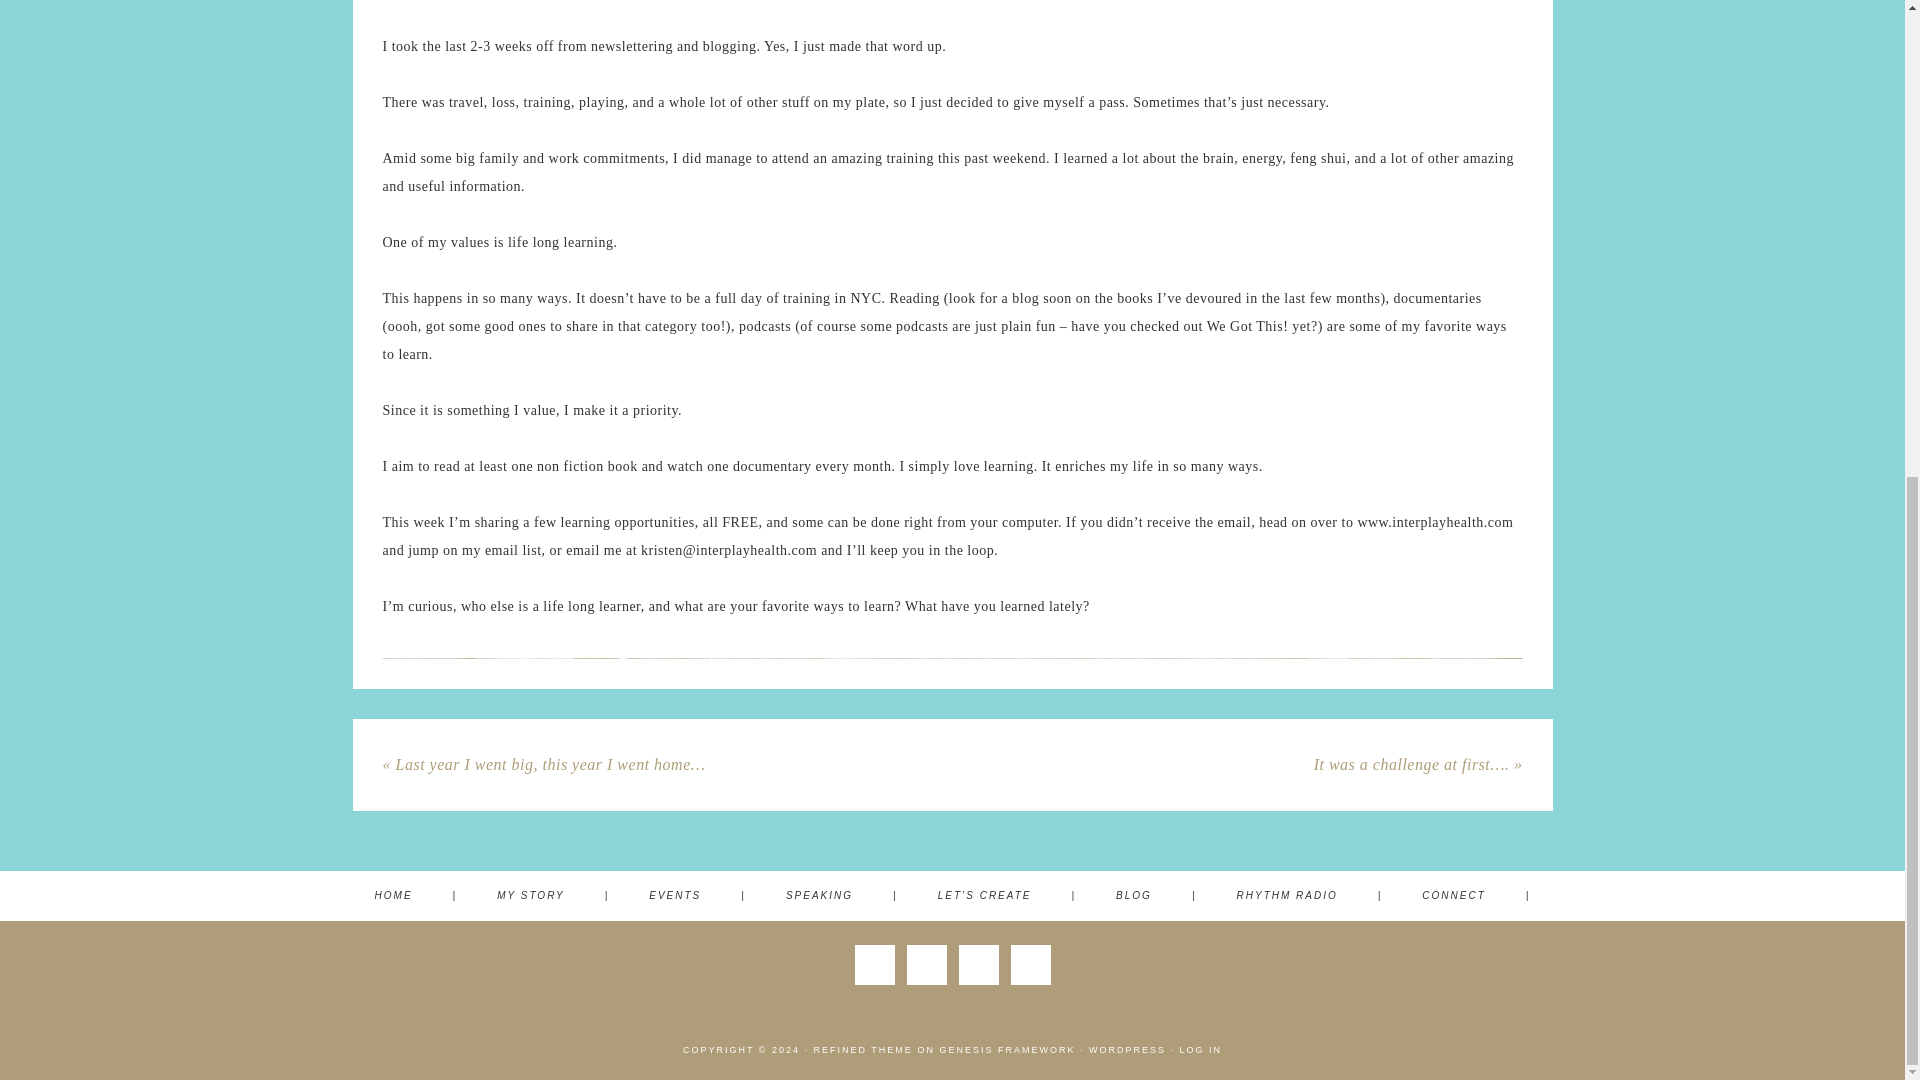 The height and width of the screenshot is (1080, 1920). Describe the element at coordinates (416, 896) in the screenshot. I see `HOME` at that location.